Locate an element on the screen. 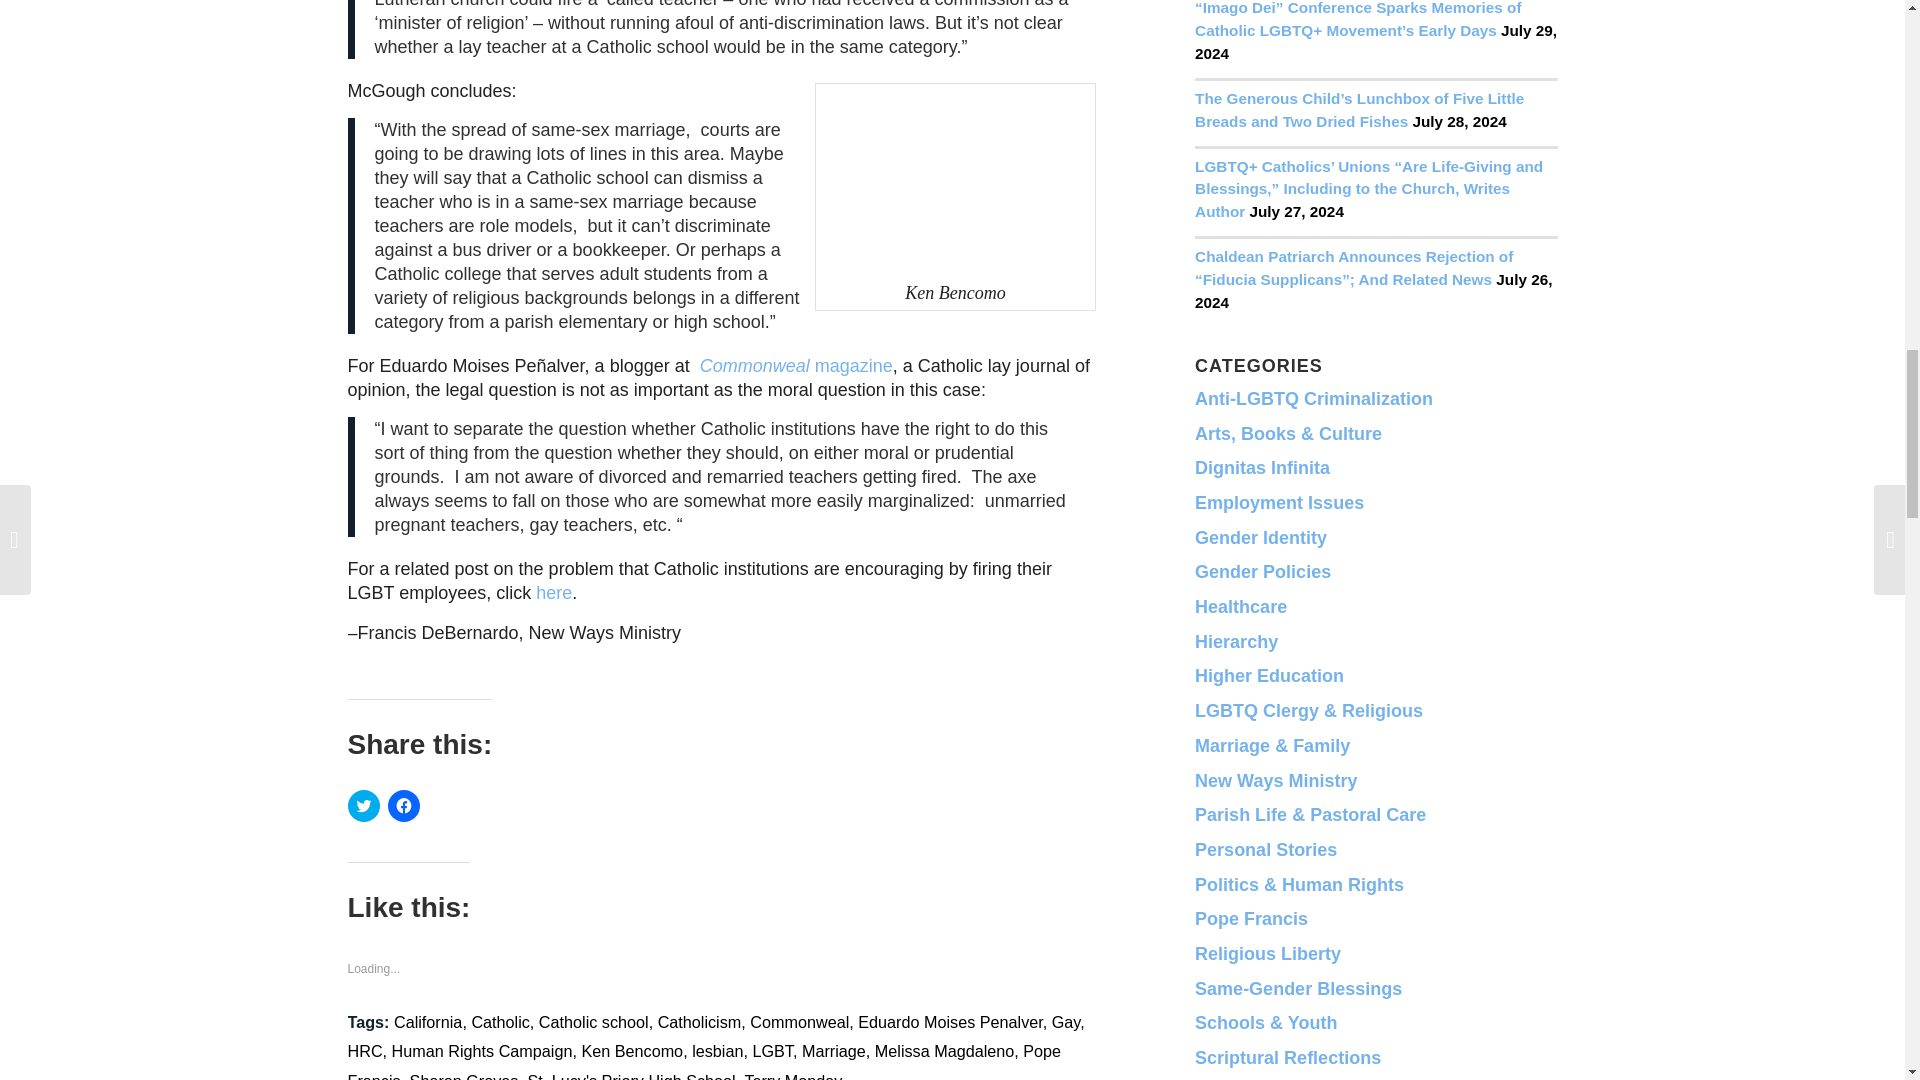 The image size is (1920, 1080). Click to share on Twitter is located at coordinates (364, 805).